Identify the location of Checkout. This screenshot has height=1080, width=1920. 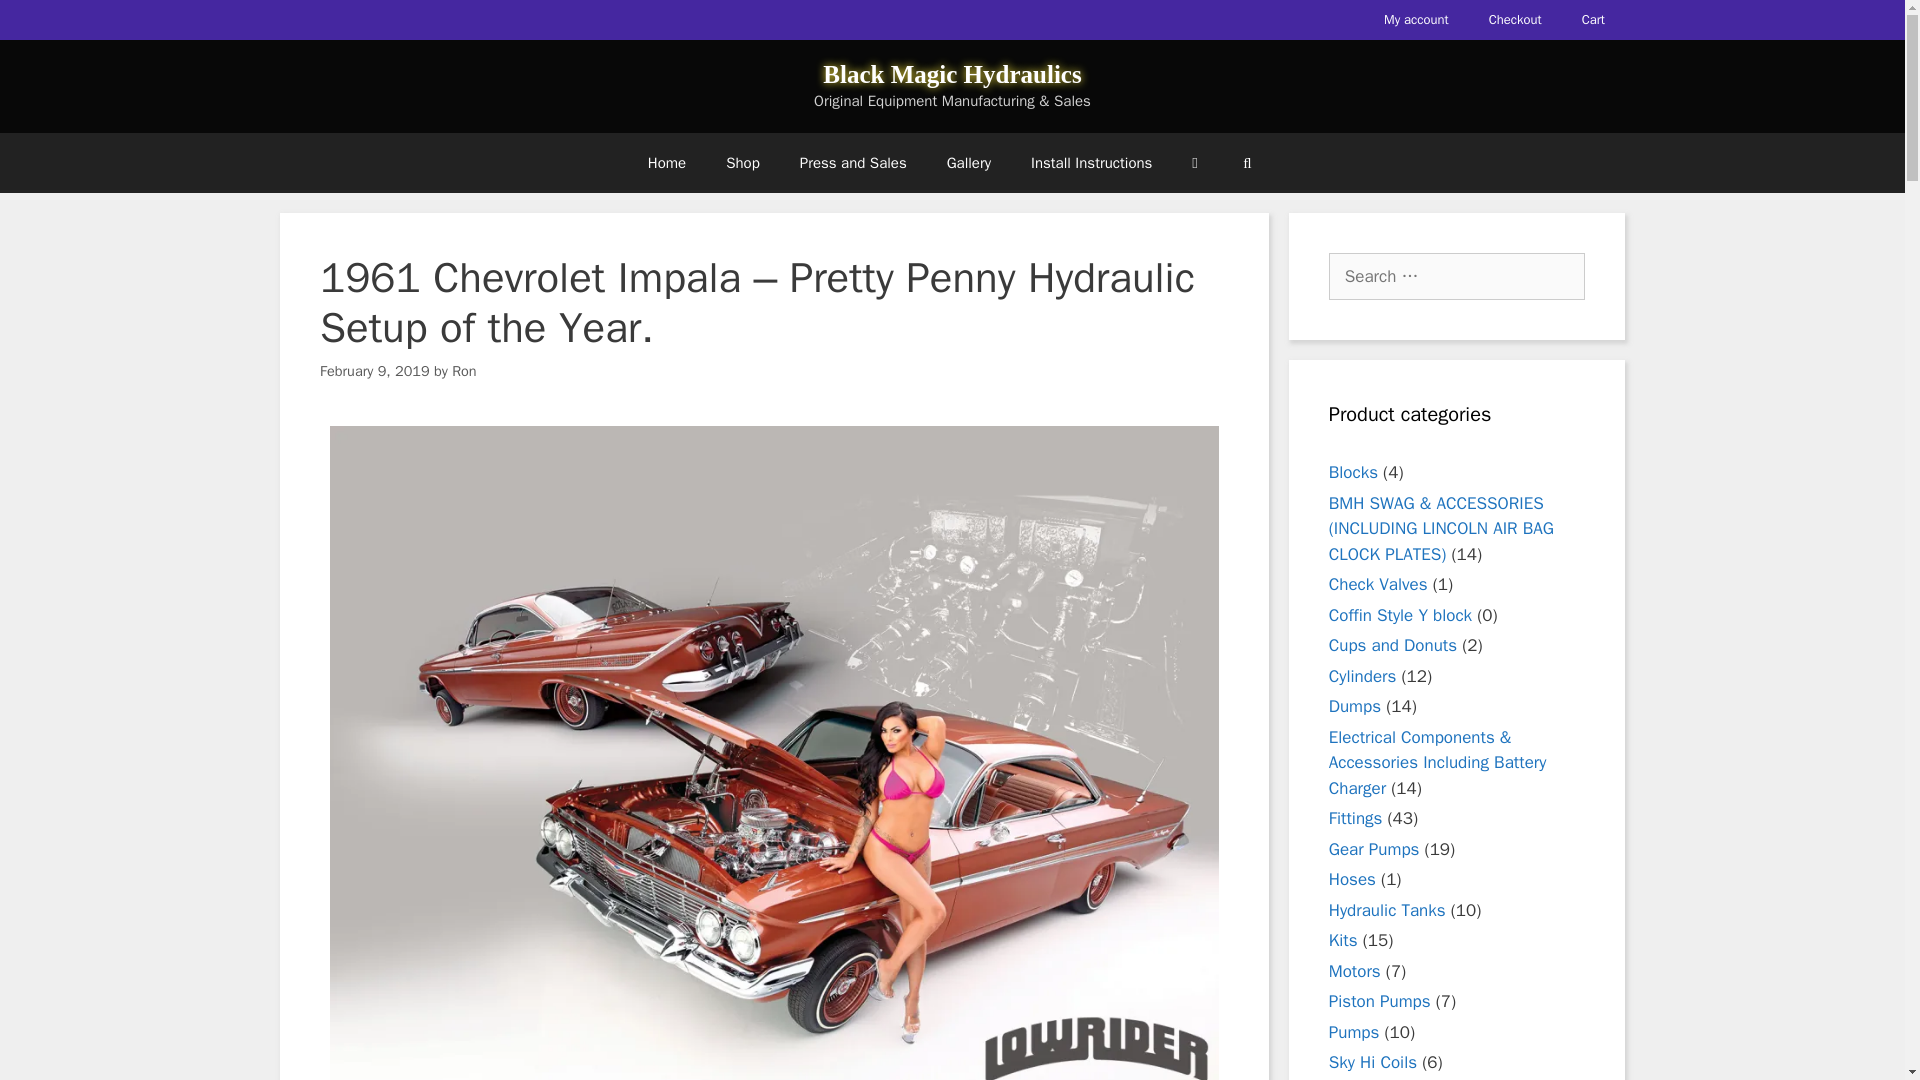
(1515, 20).